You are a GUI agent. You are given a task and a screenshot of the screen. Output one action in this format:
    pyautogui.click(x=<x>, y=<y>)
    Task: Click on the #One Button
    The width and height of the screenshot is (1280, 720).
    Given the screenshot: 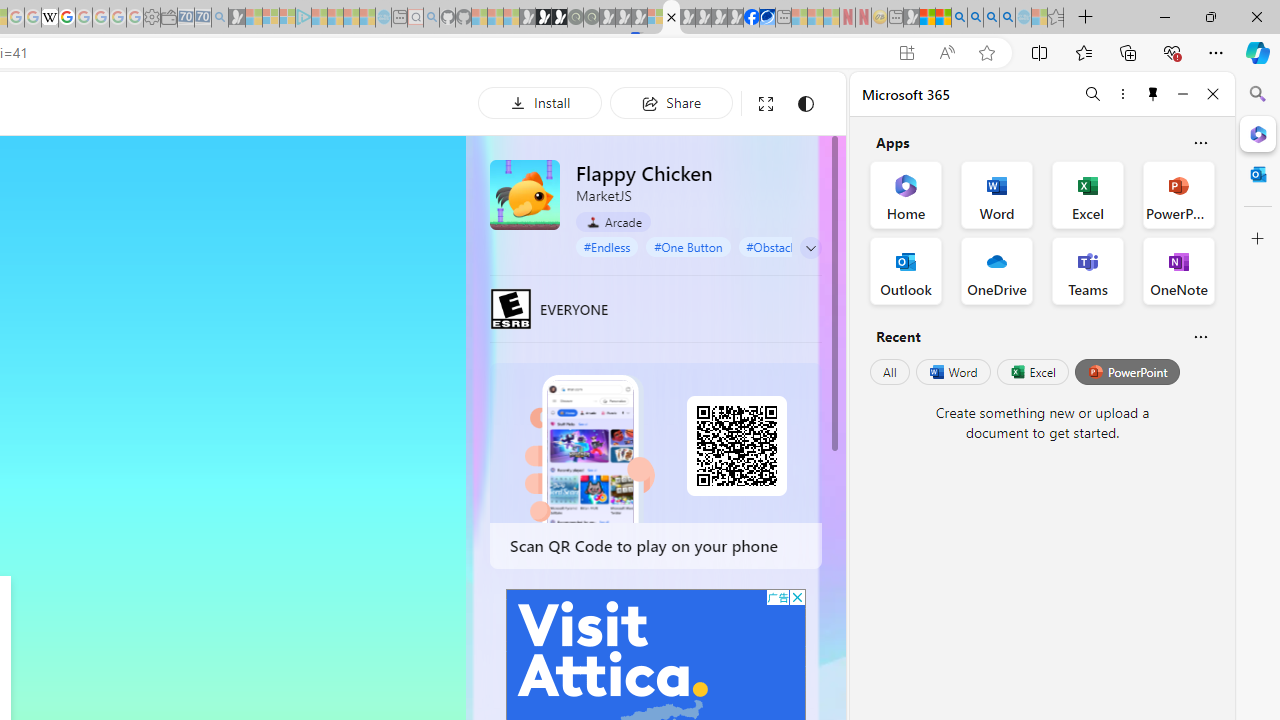 What is the action you would take?
    pyautogui.click(x=688, y=246)
    